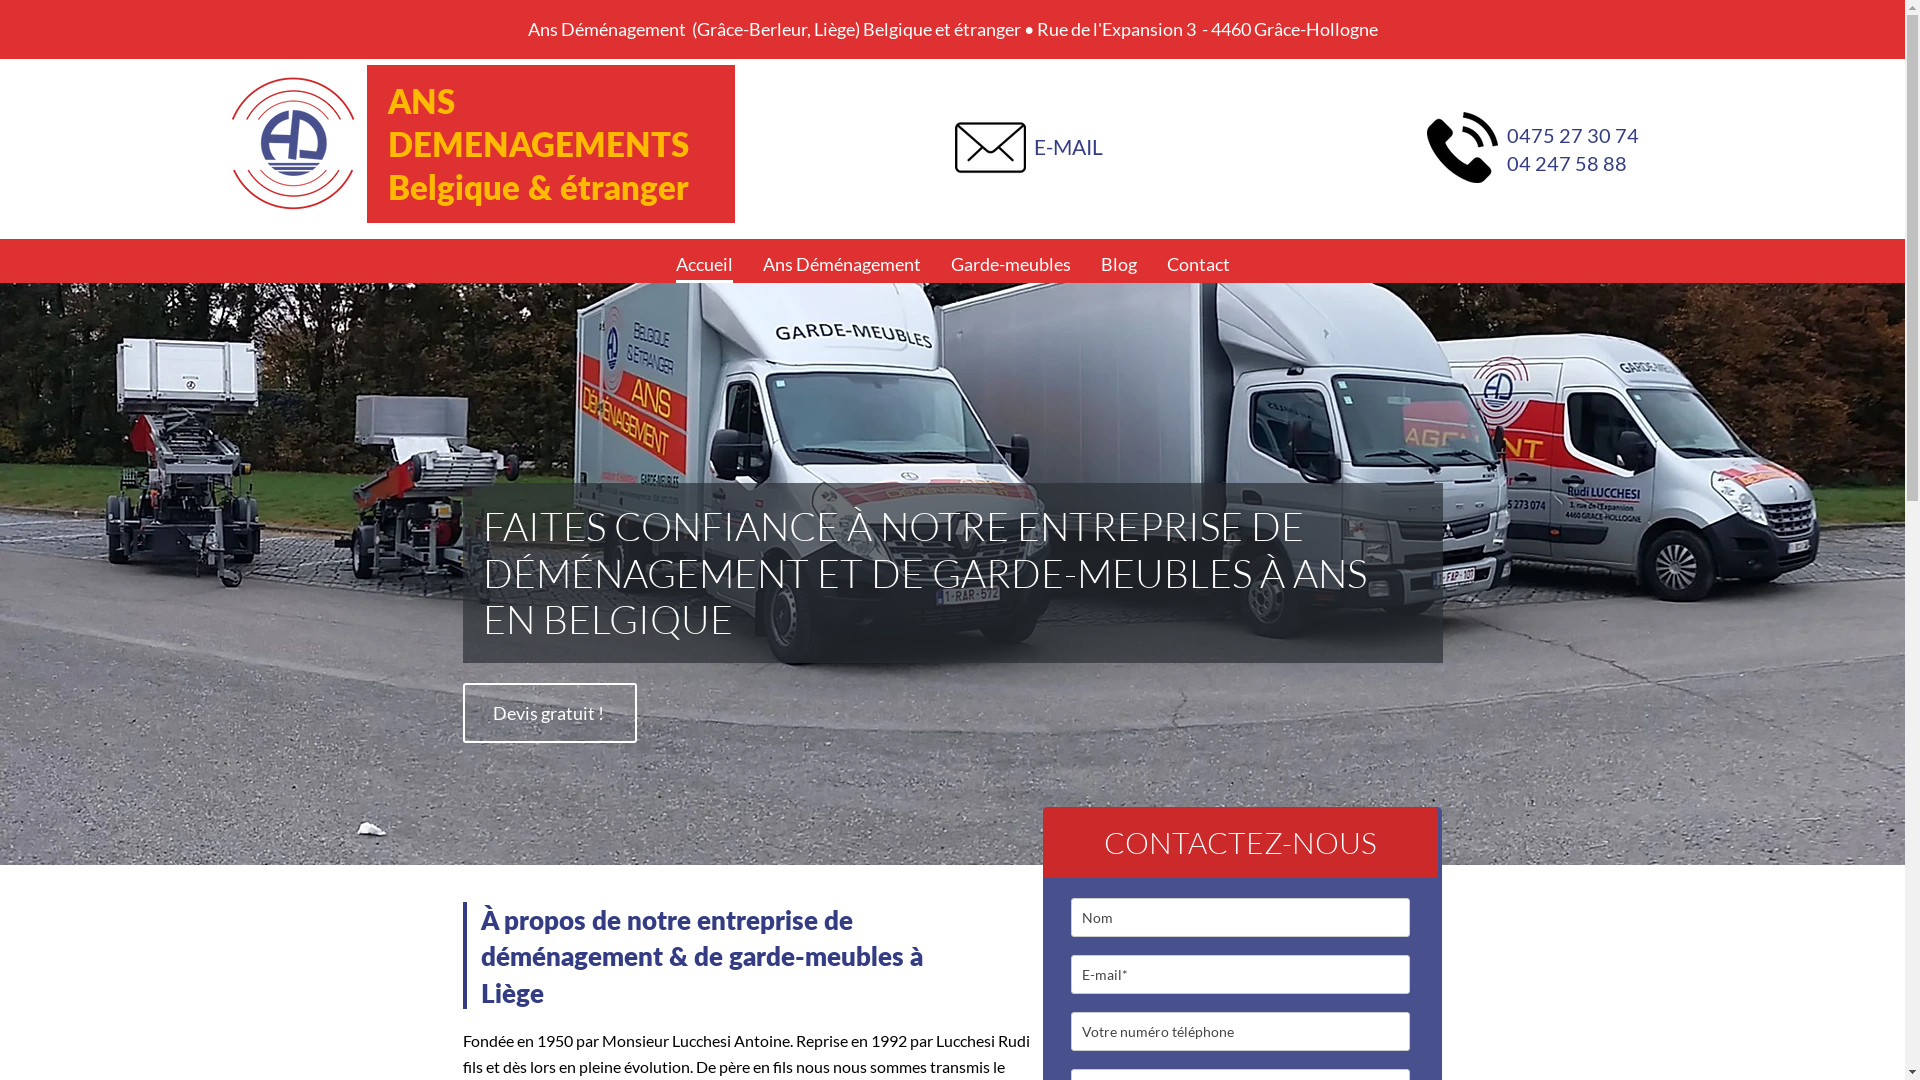  Describe the element at coordinates (1567, 163) in the screenshot. I see `04 247 58 88` at that location.